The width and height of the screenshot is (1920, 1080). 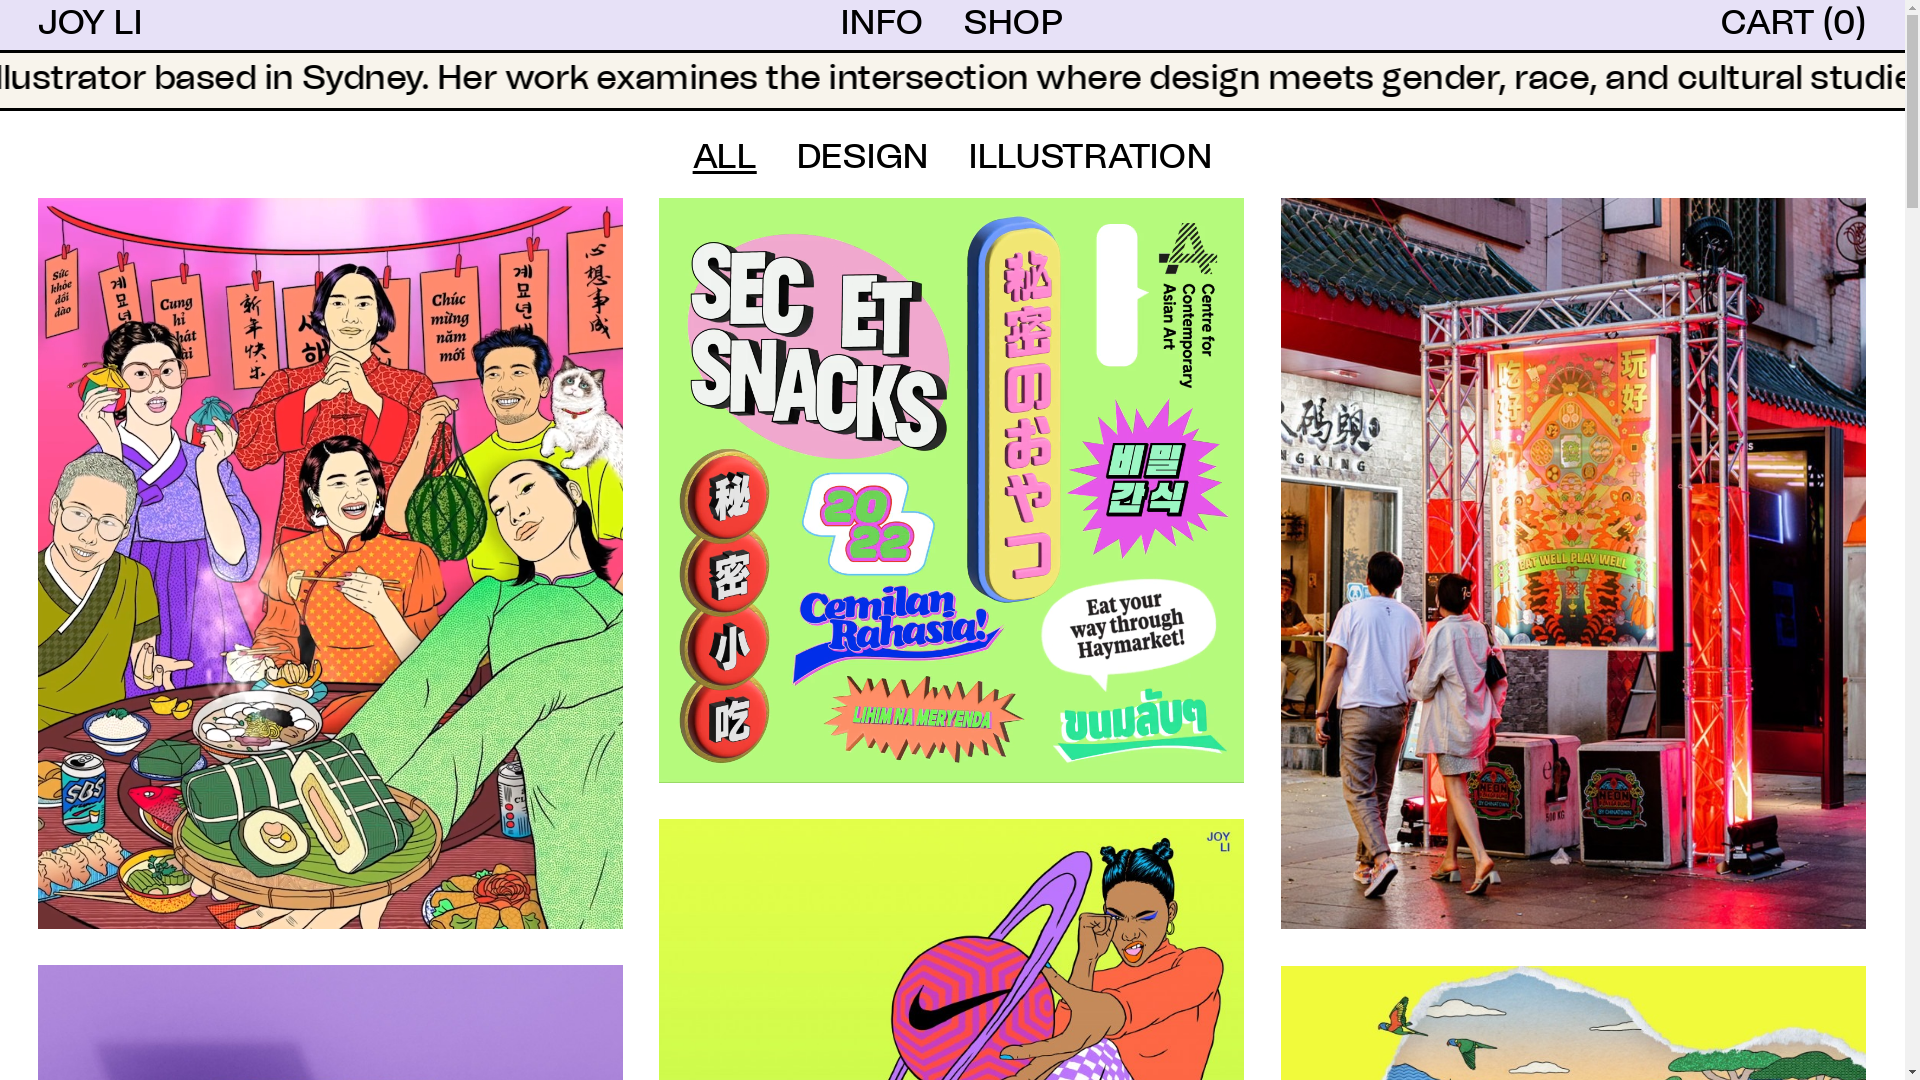 I want to click on CART (0), so click(x=1794, y=24).